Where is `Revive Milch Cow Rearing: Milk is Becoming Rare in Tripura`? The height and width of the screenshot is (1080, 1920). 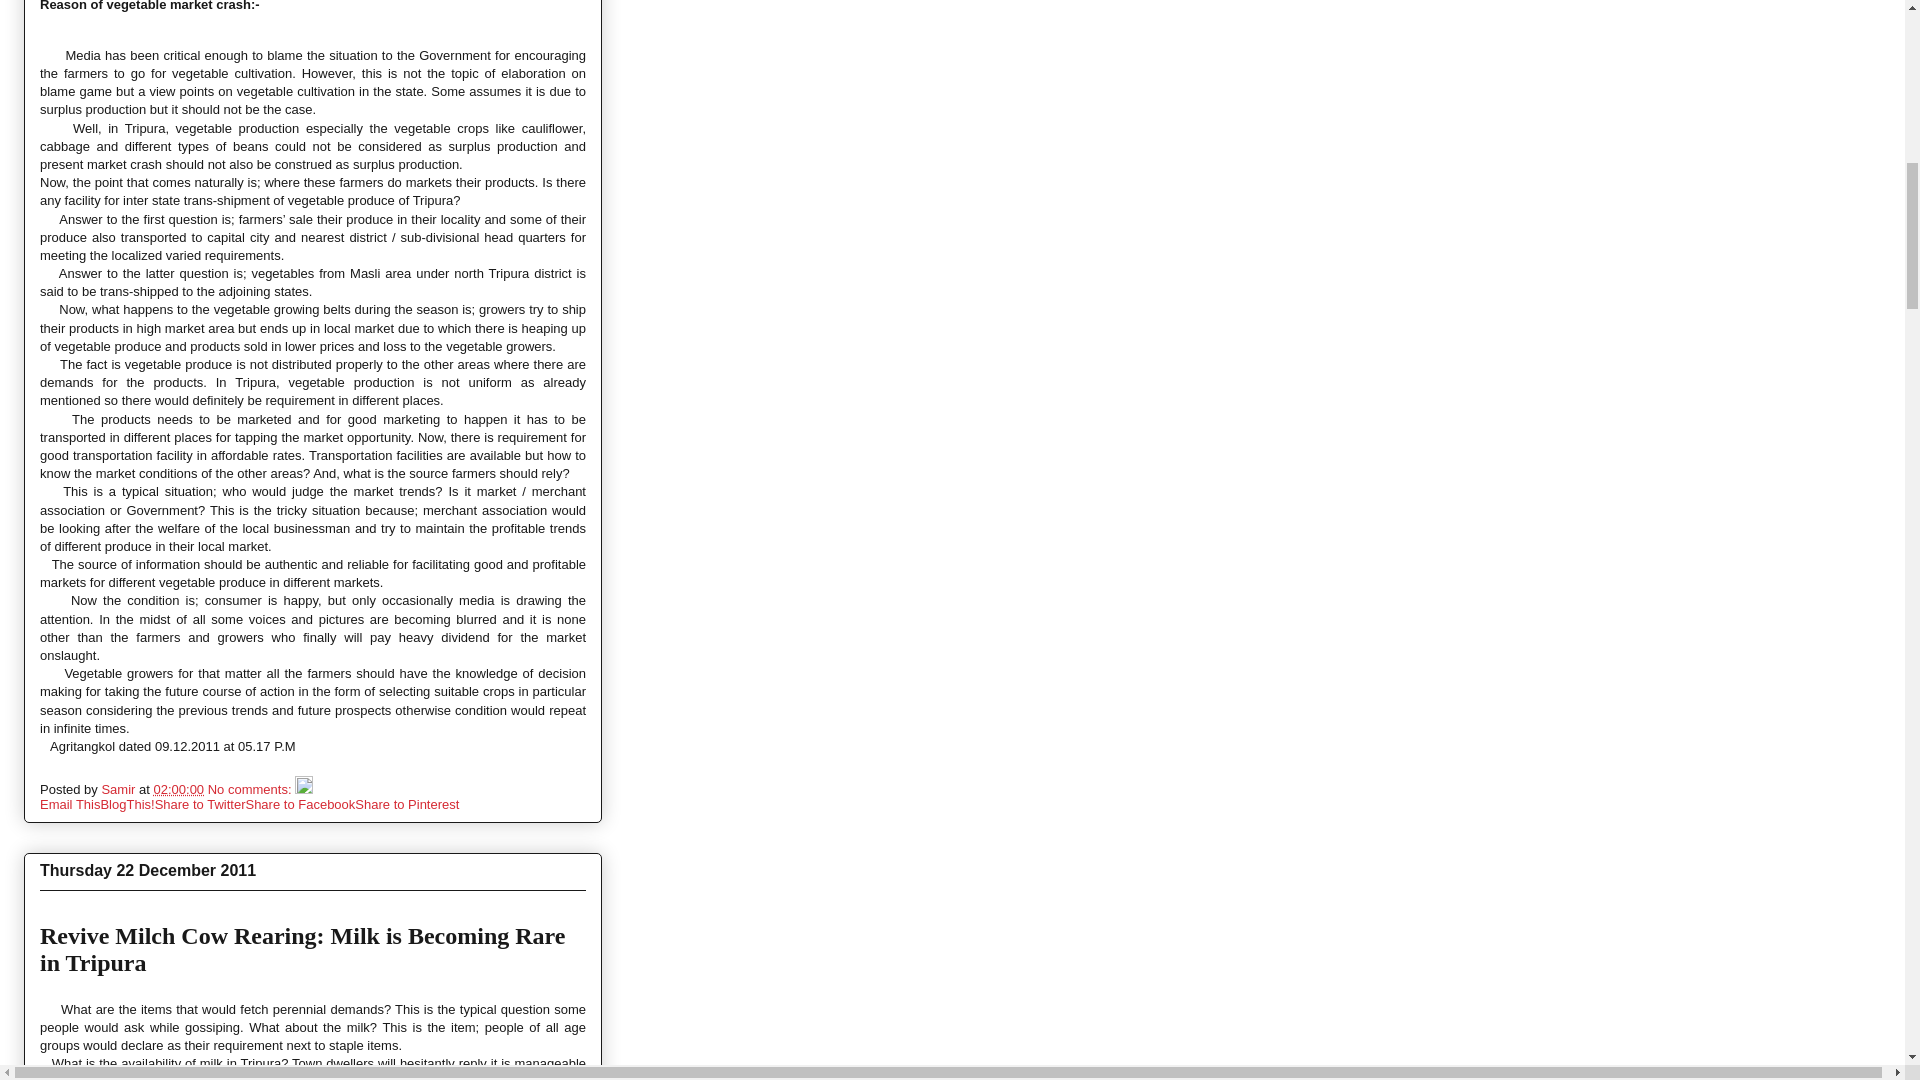
Revive Milch Cow Rearing: Milk is Becoming Rare in Tripura is located at coordinates (302, 950).